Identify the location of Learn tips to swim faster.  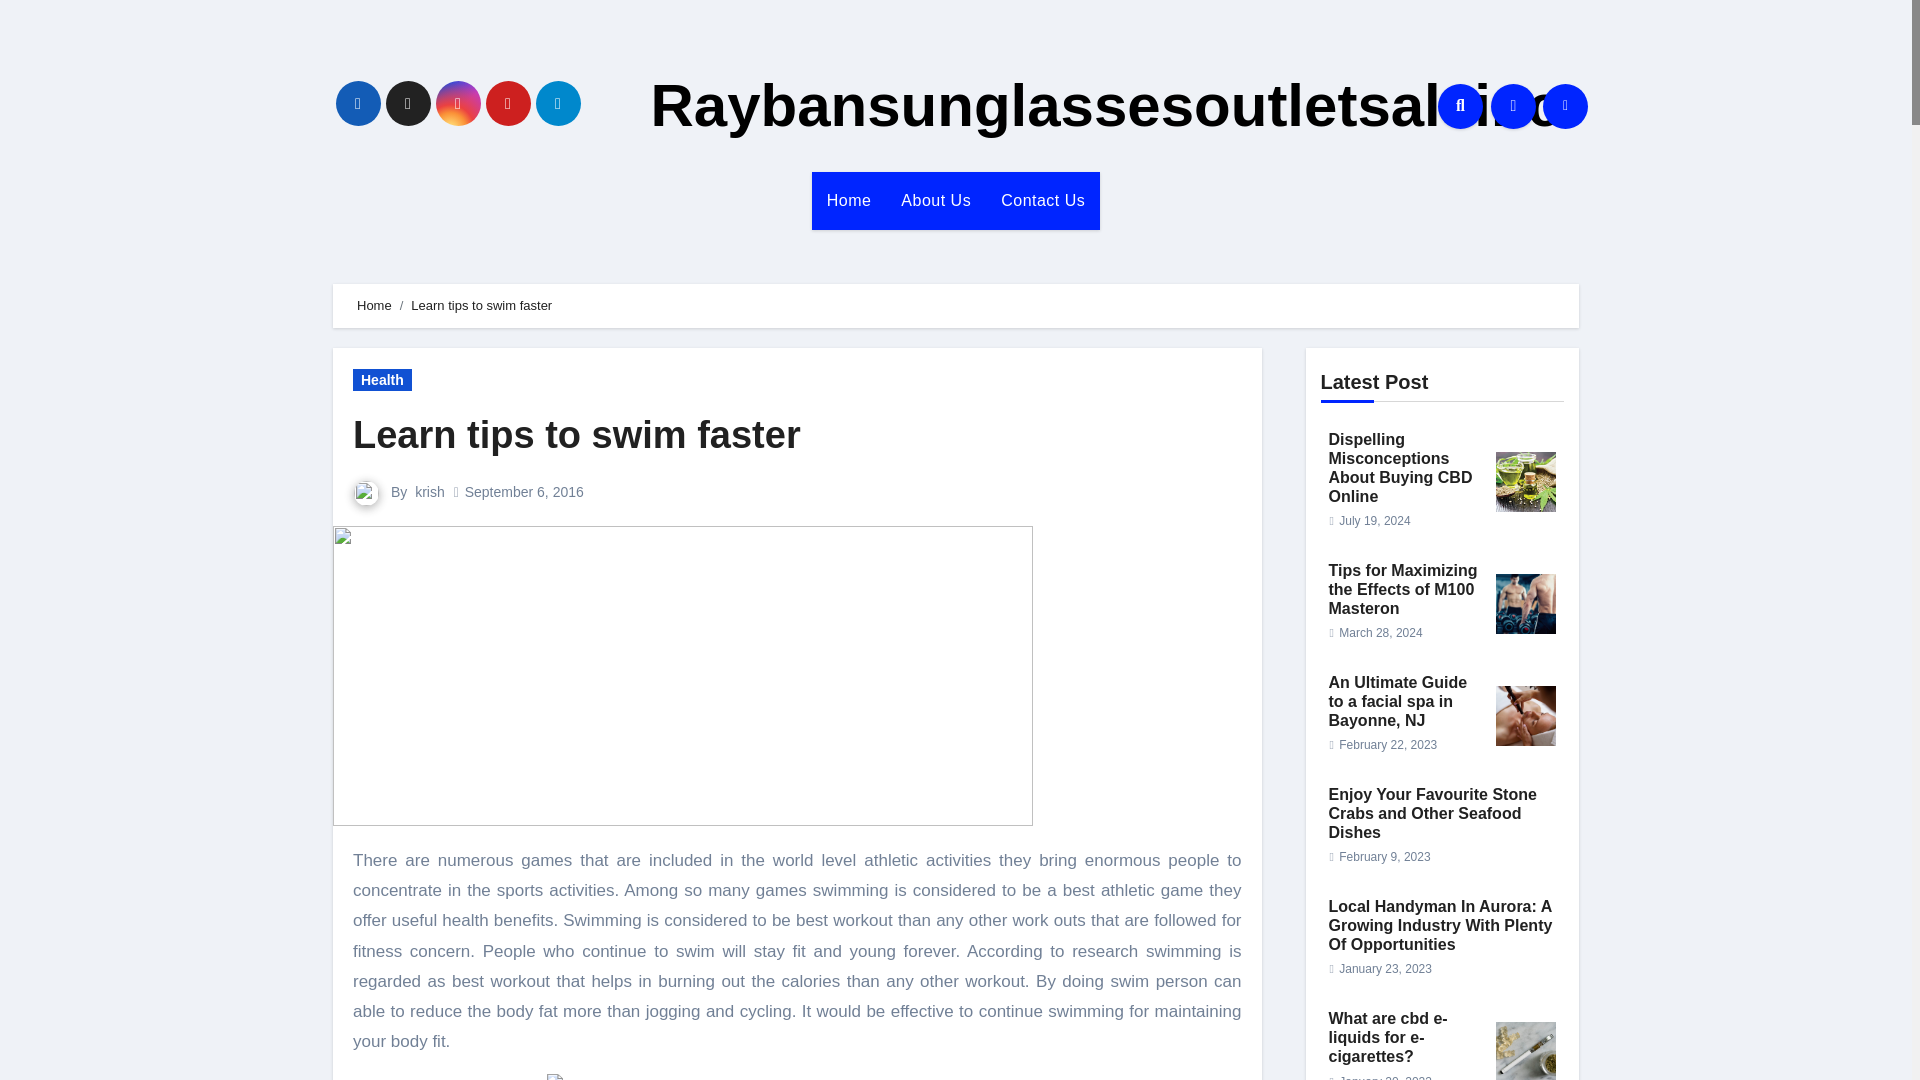
(576, 434).